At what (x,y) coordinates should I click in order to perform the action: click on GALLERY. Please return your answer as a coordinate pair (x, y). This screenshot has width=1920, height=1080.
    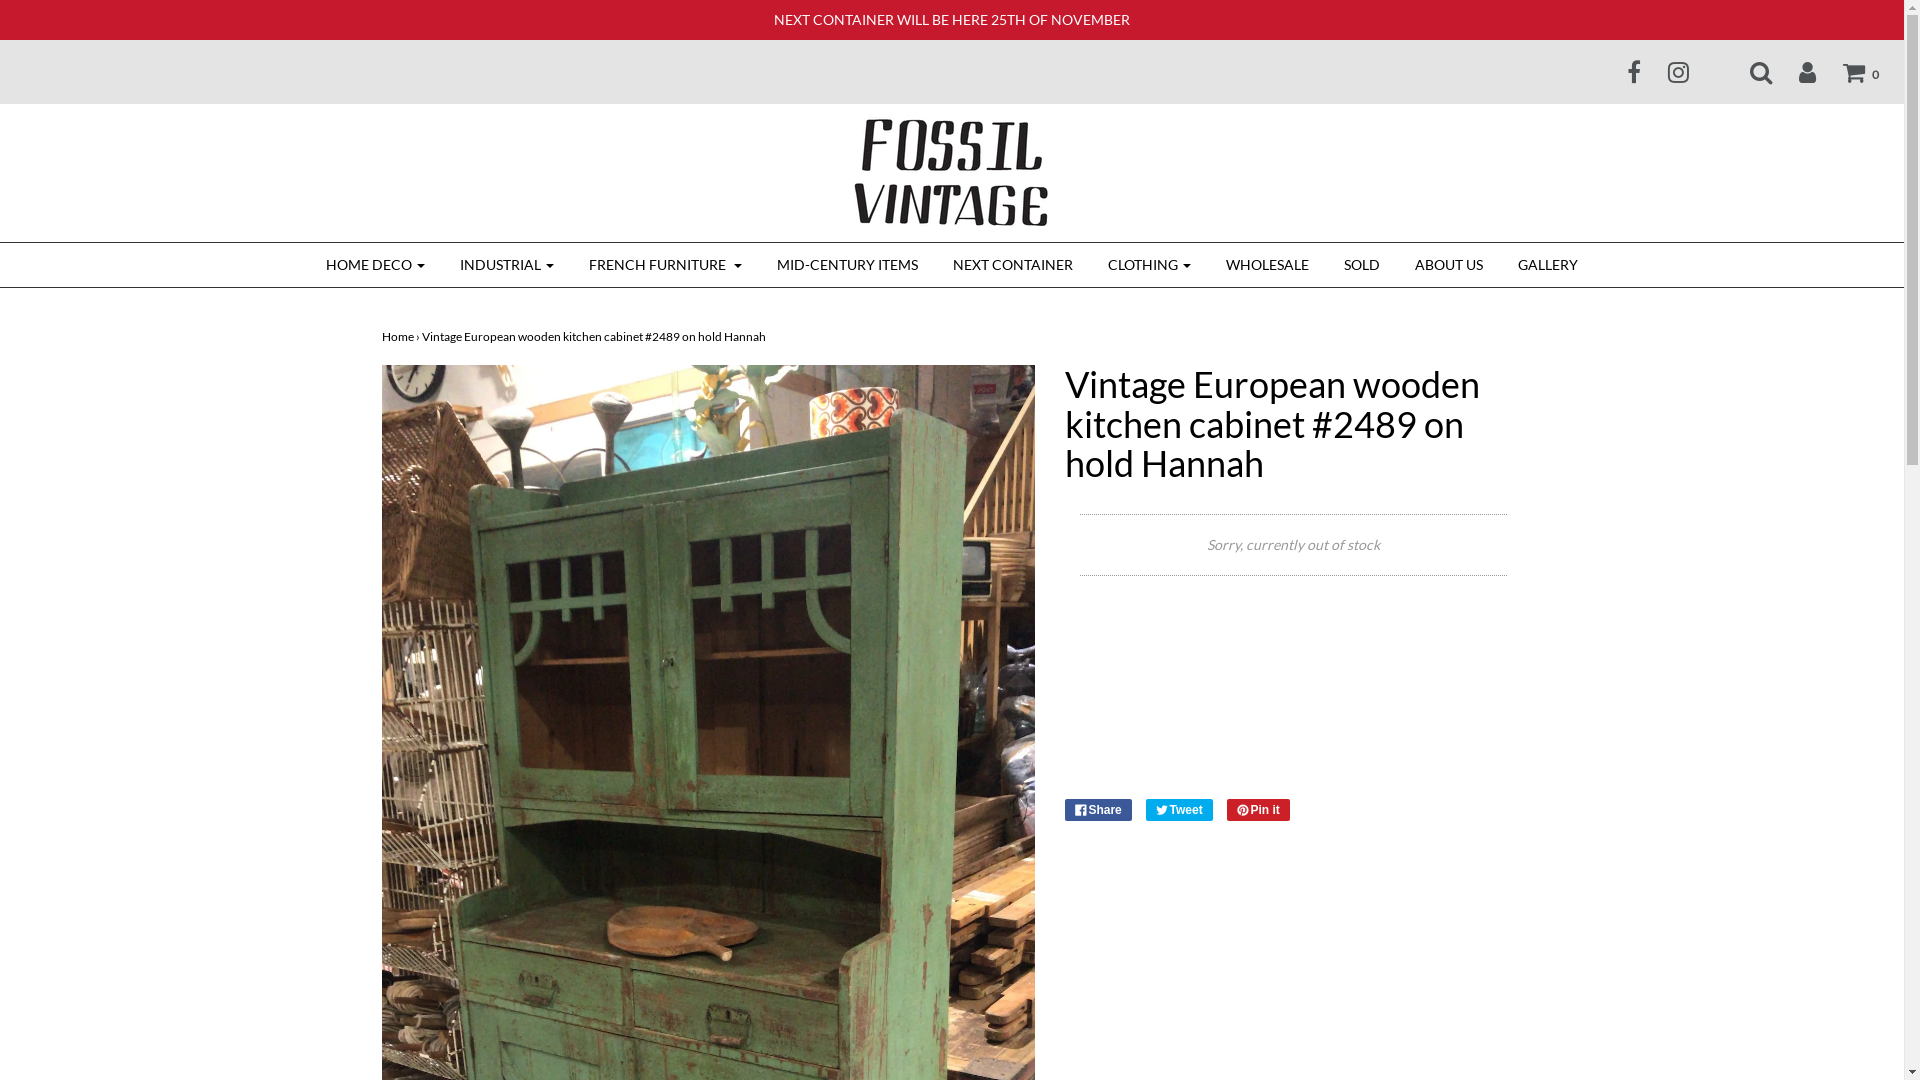
    Looking at the image, I should click on (1548, 265).